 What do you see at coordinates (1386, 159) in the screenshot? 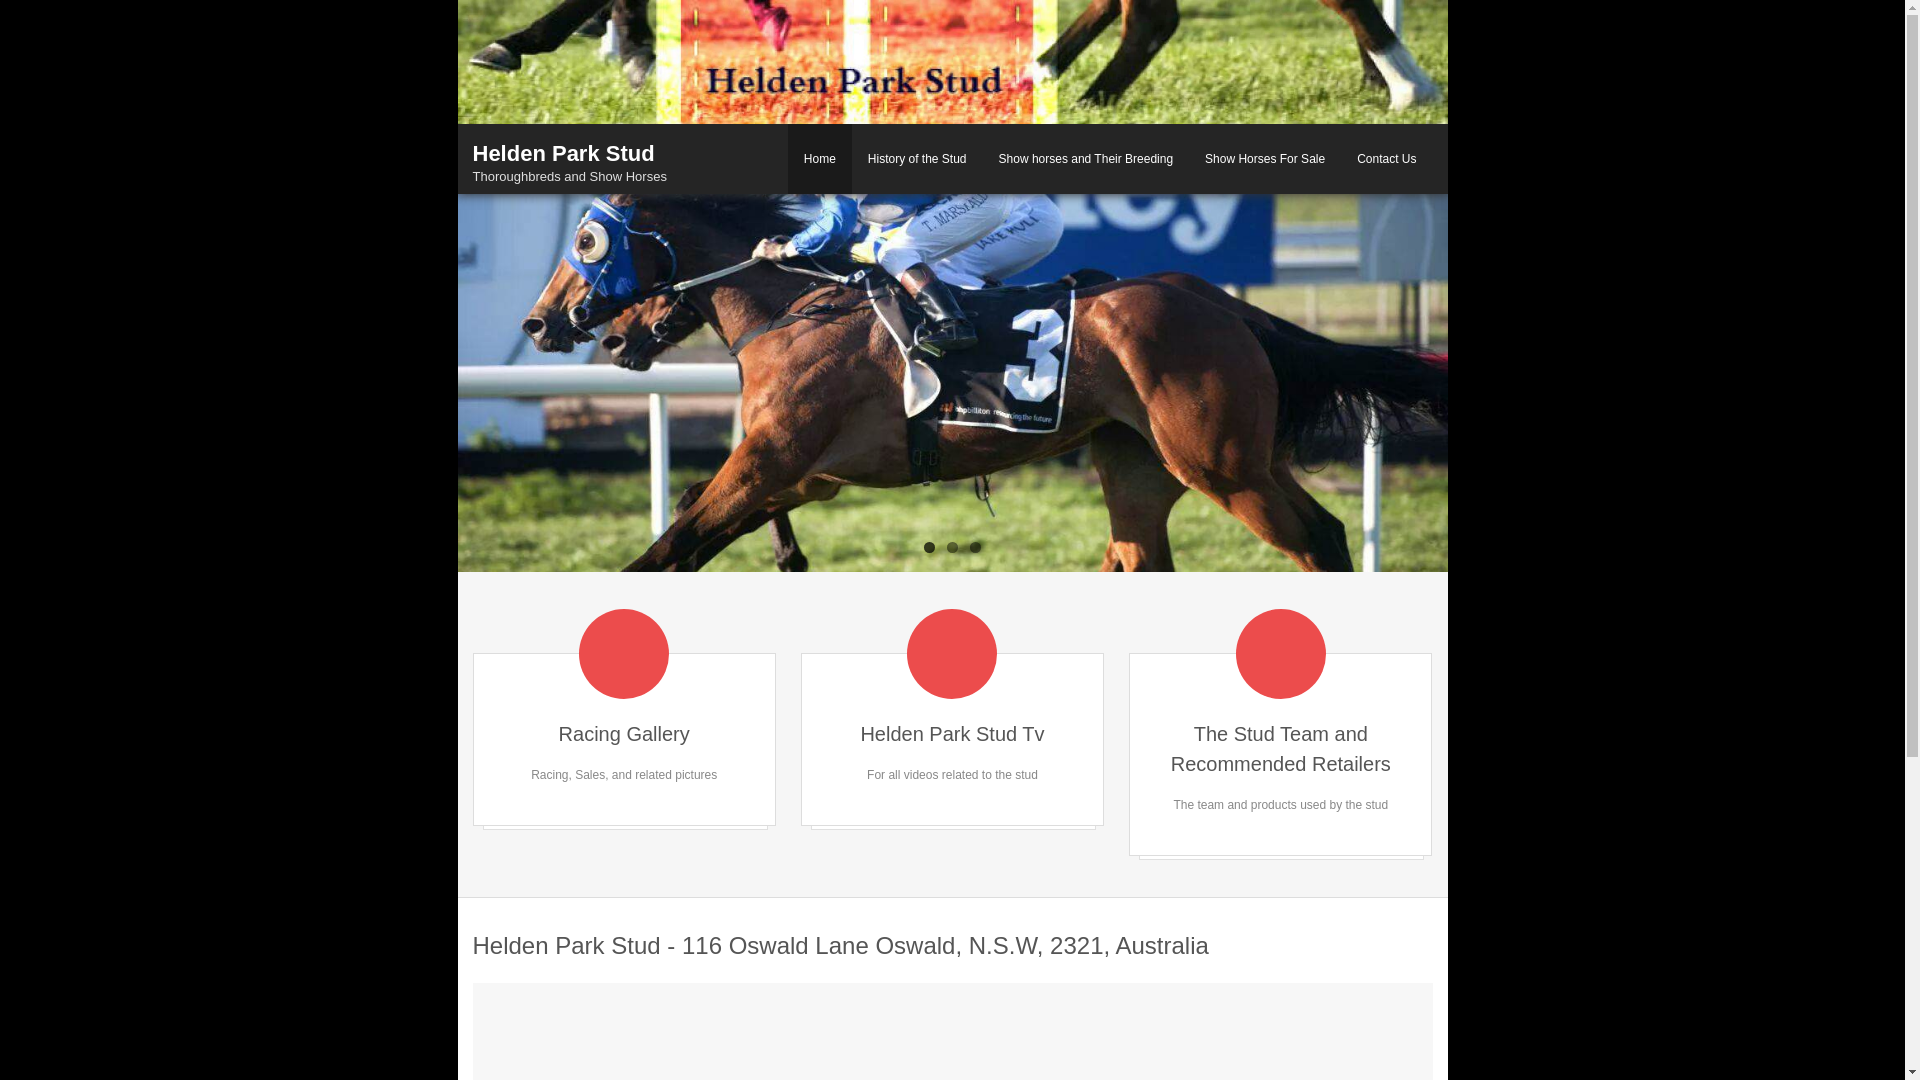
I see `Contact Us` at bounding box center [1386, 159].